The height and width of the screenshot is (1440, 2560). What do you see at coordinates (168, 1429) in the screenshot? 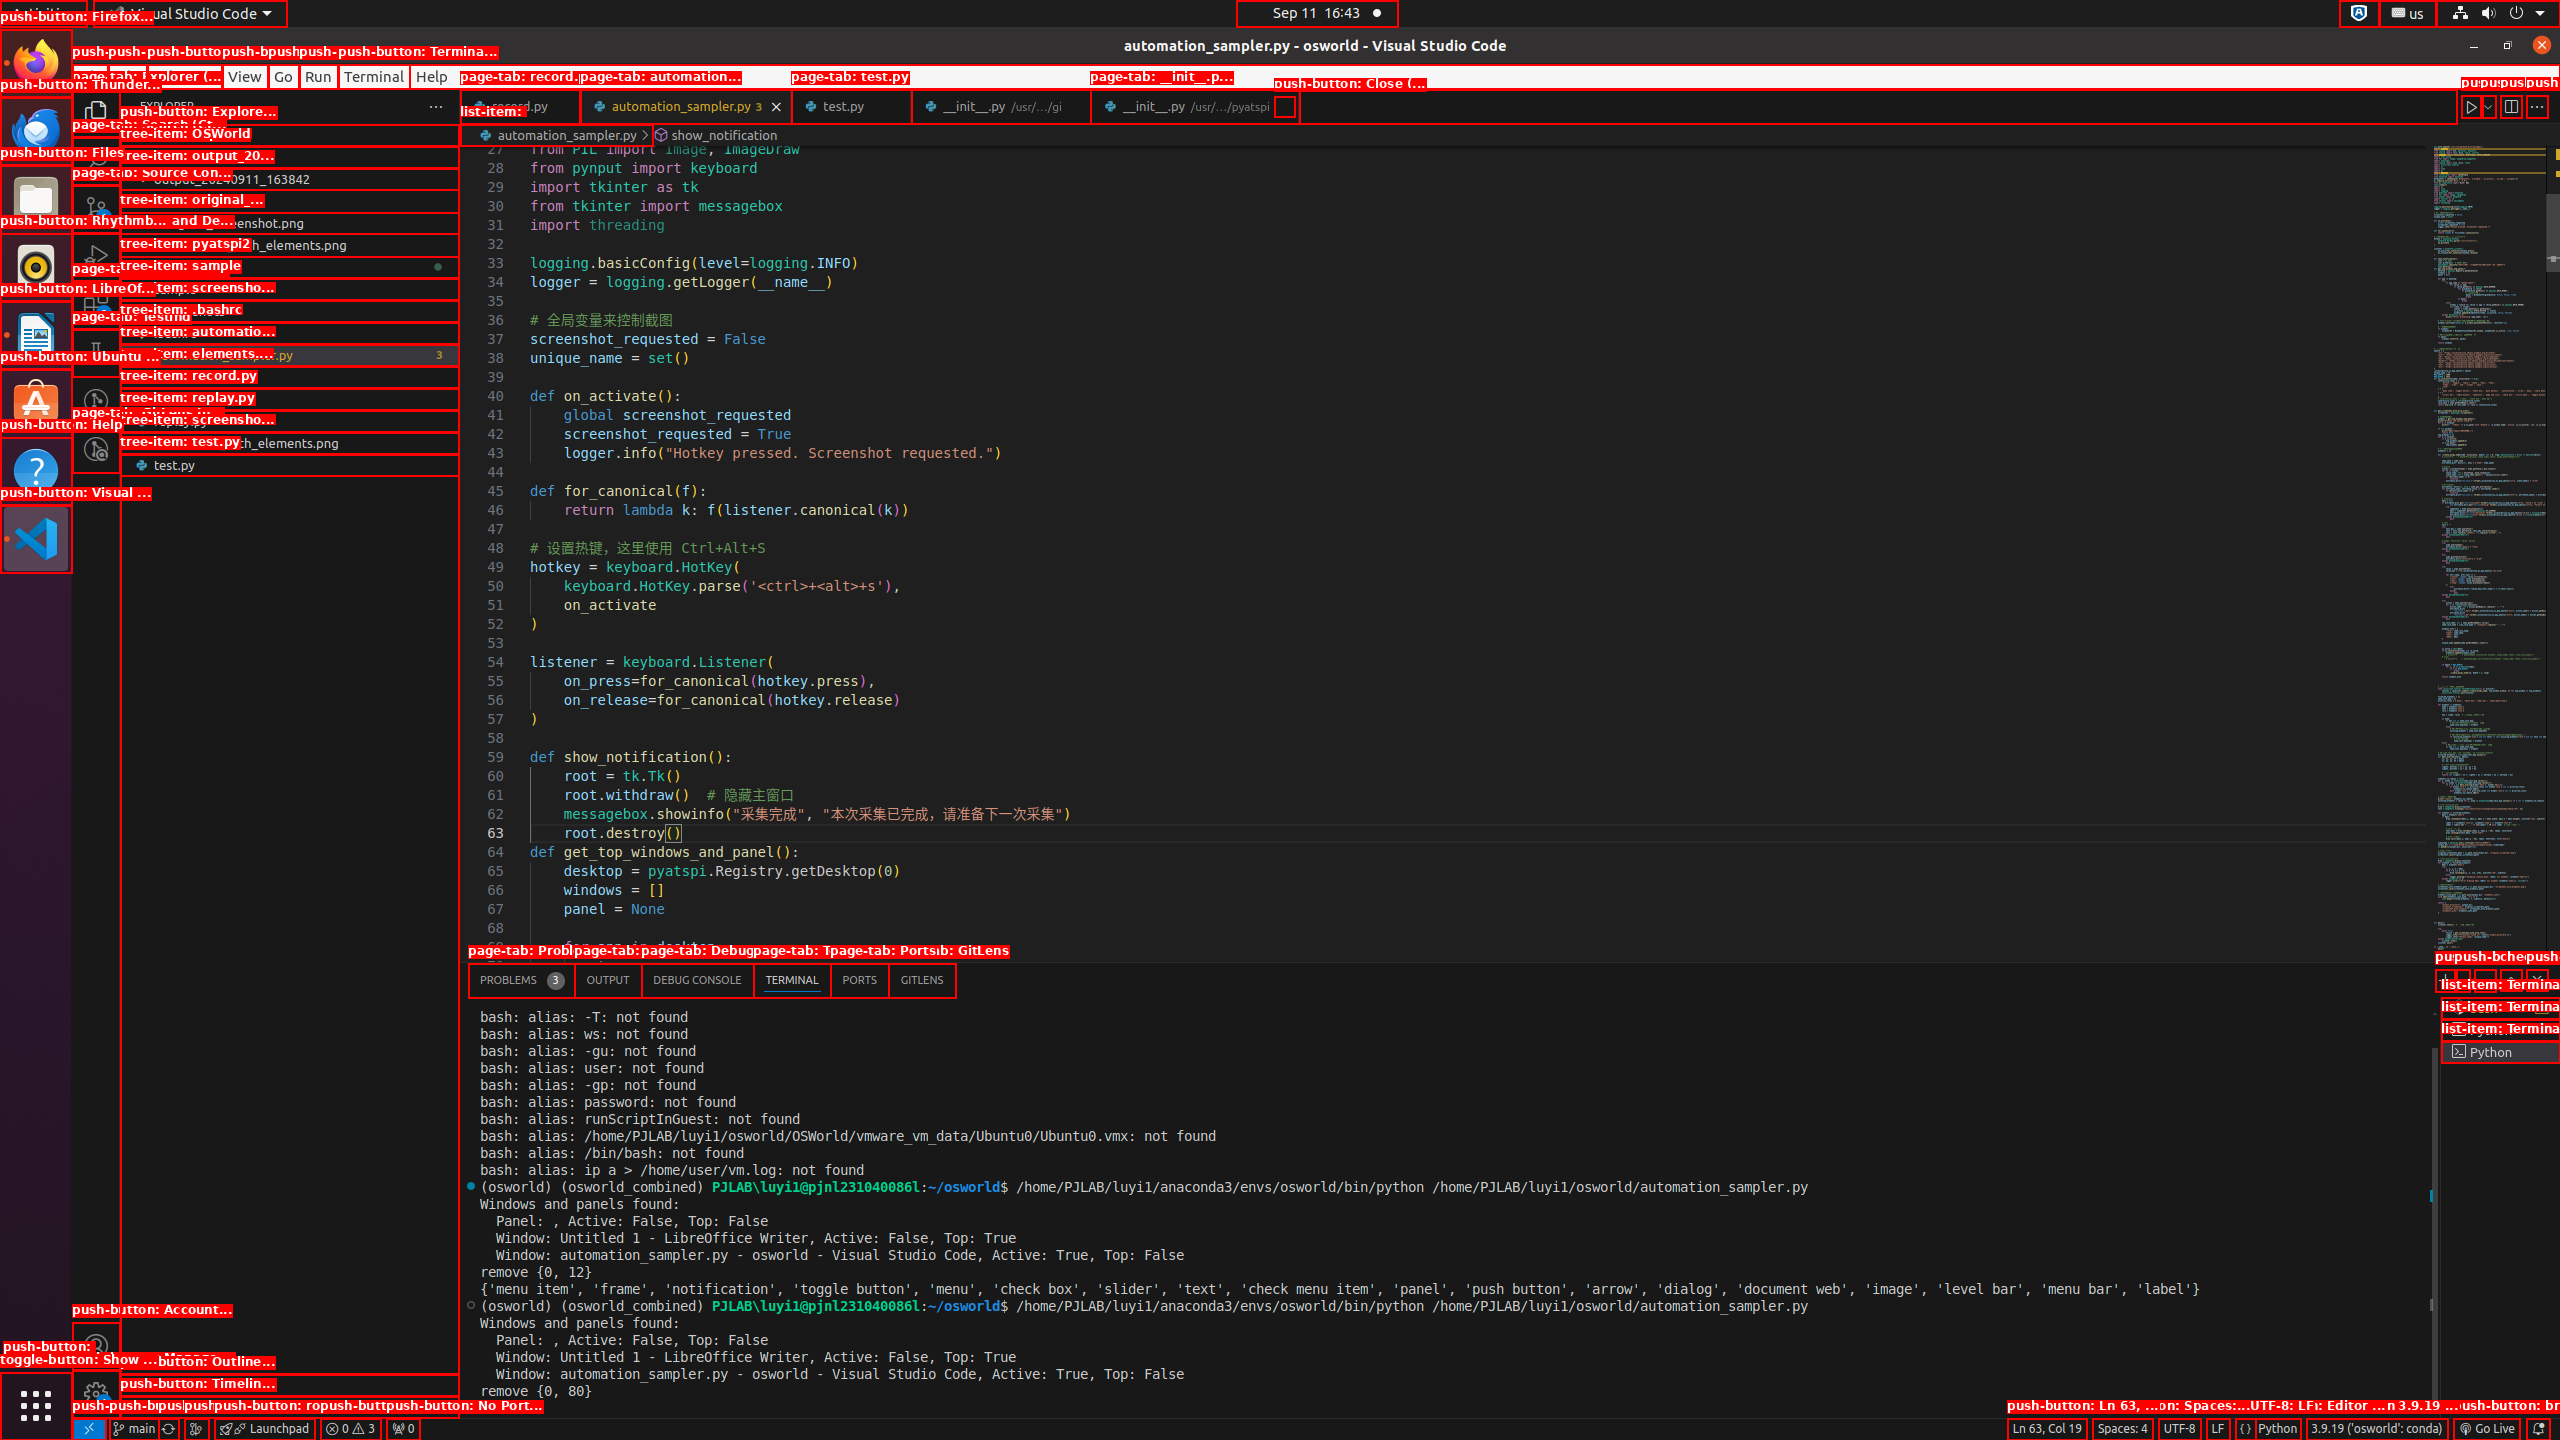
I see `OSWorld (Git) - Synchronize Changes` at bounding box center [168, 1429].